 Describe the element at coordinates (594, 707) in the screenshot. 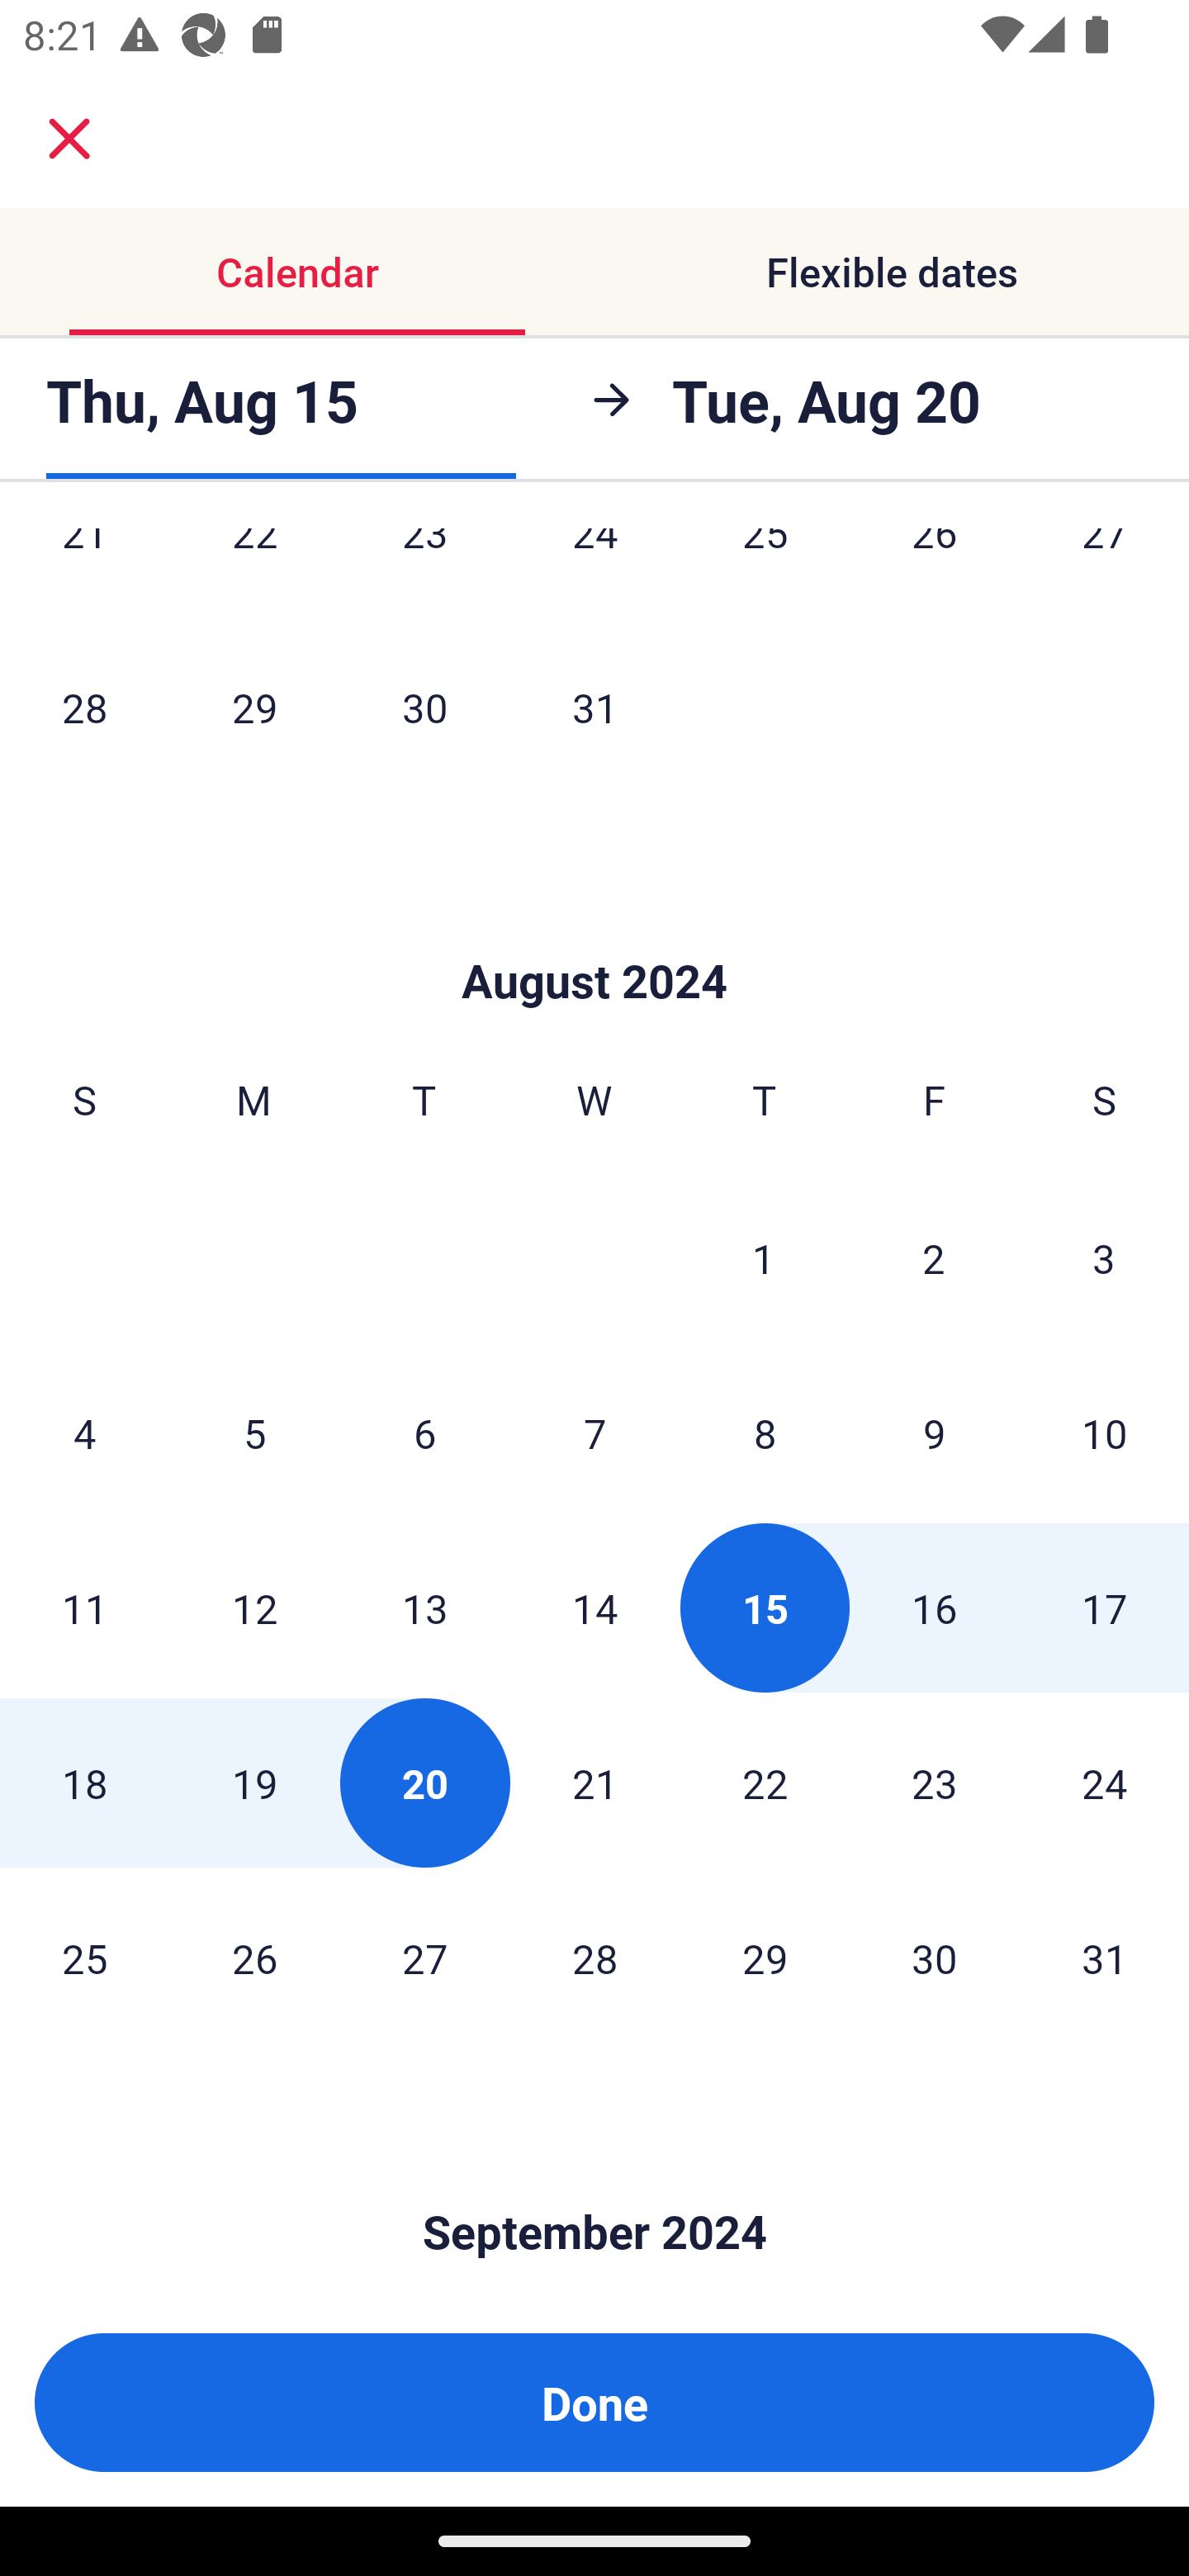

I see `31 Wednesday, July 31, 2024` at that location.